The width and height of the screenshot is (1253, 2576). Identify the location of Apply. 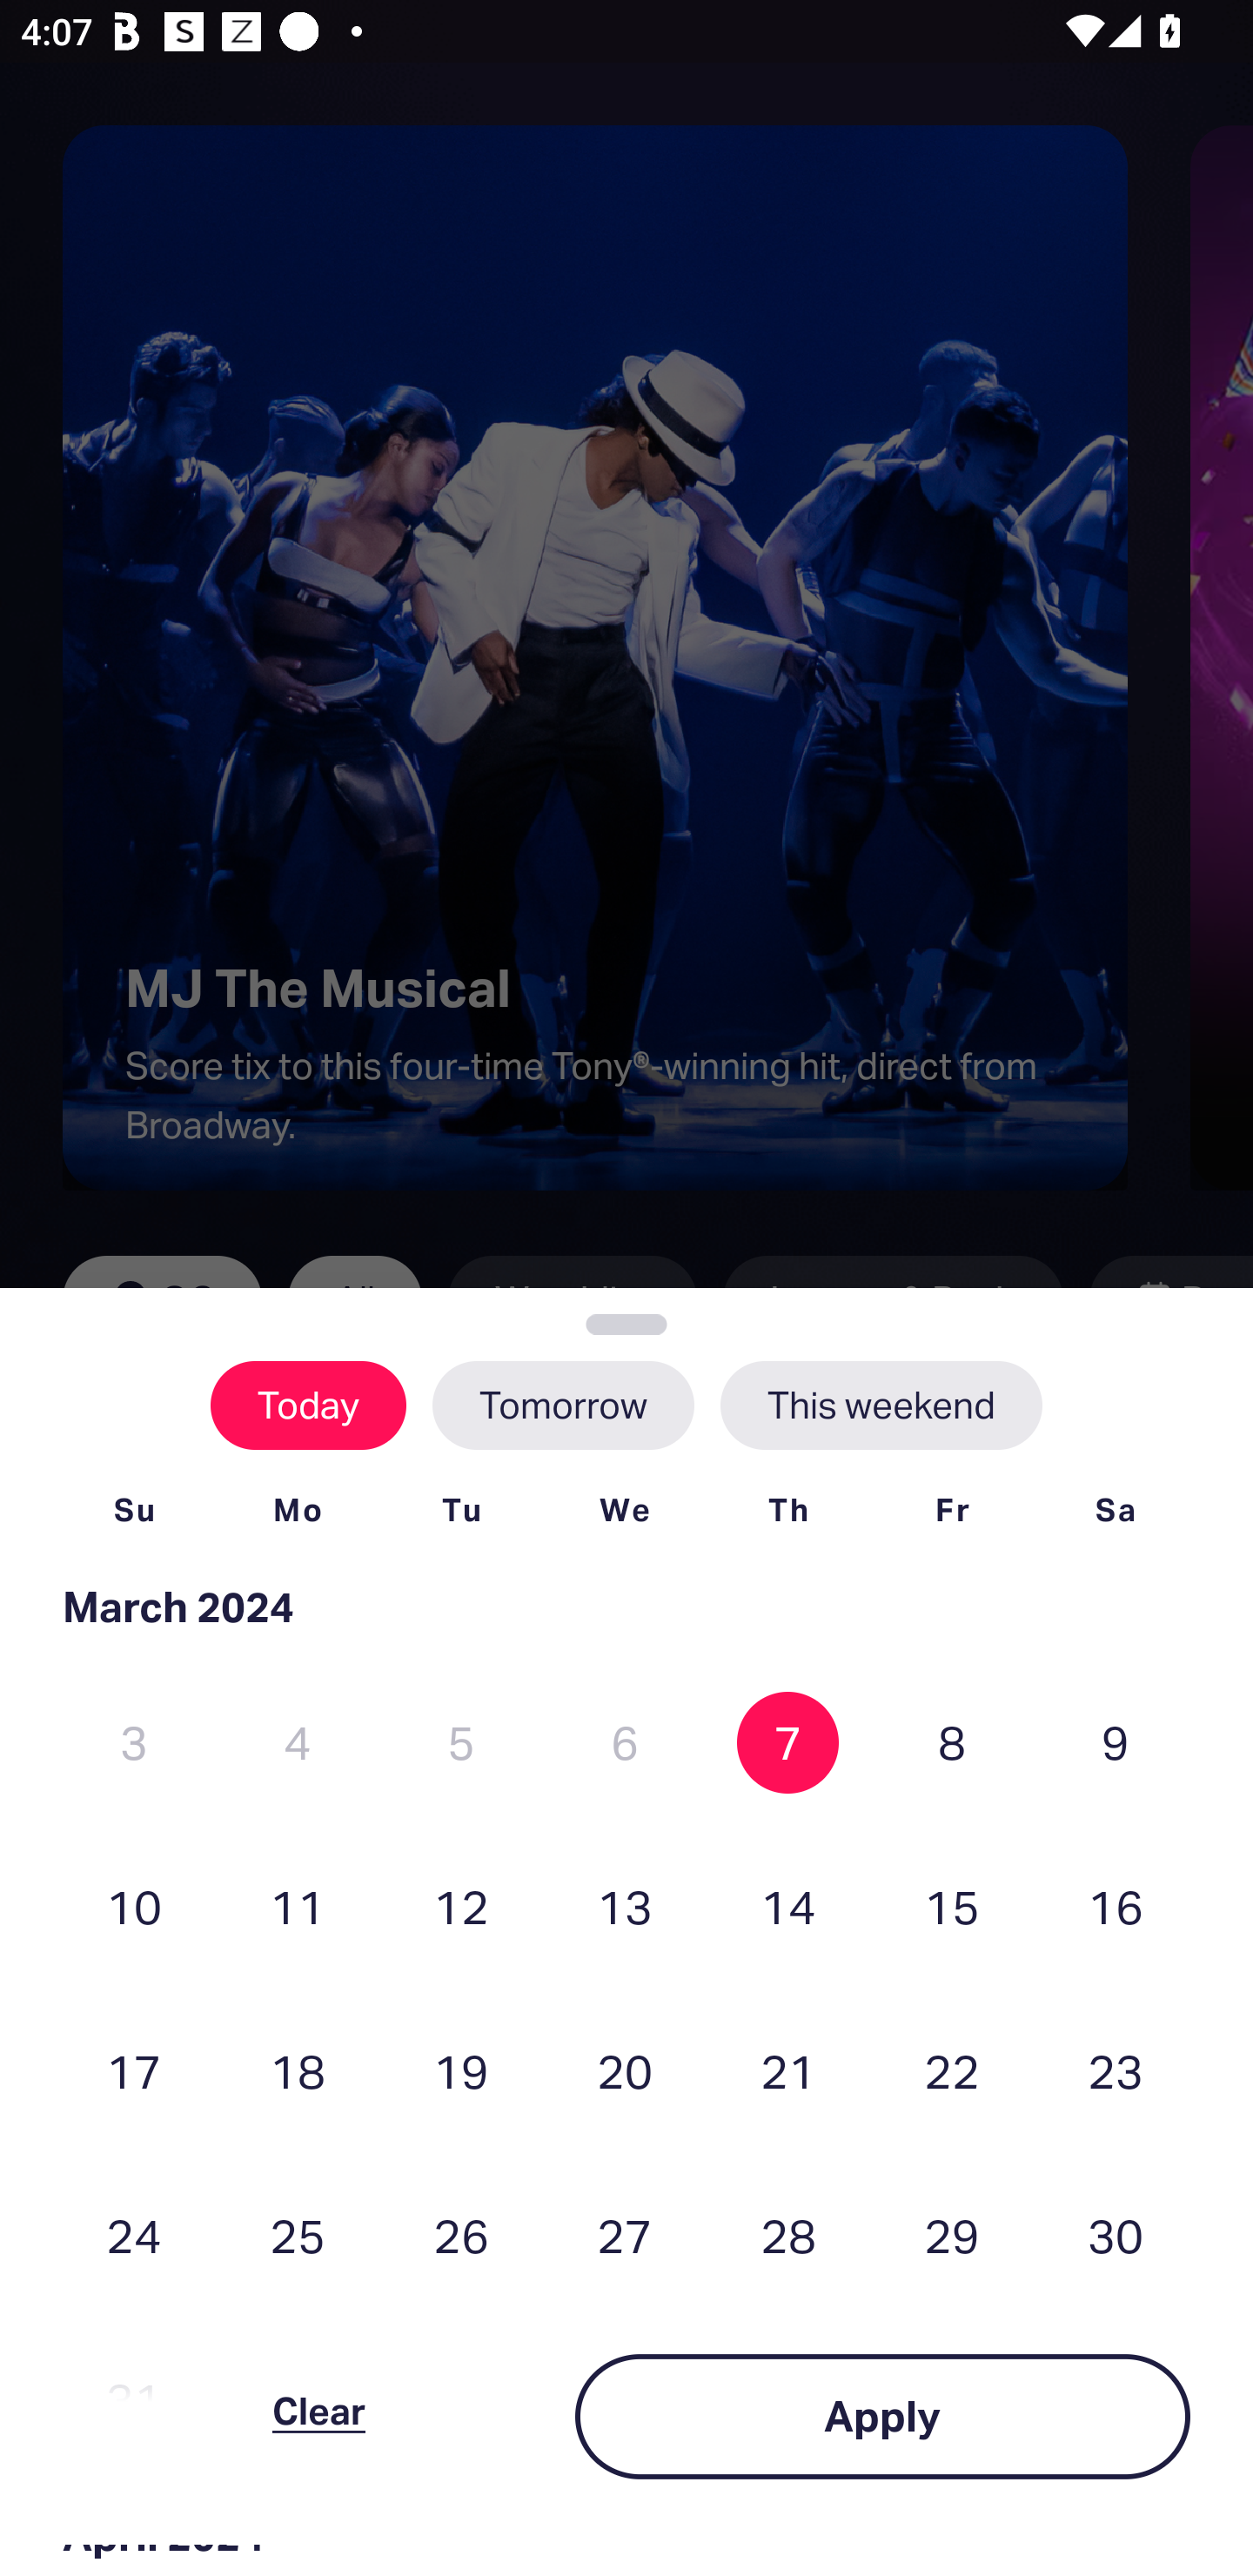
(882, 2416).